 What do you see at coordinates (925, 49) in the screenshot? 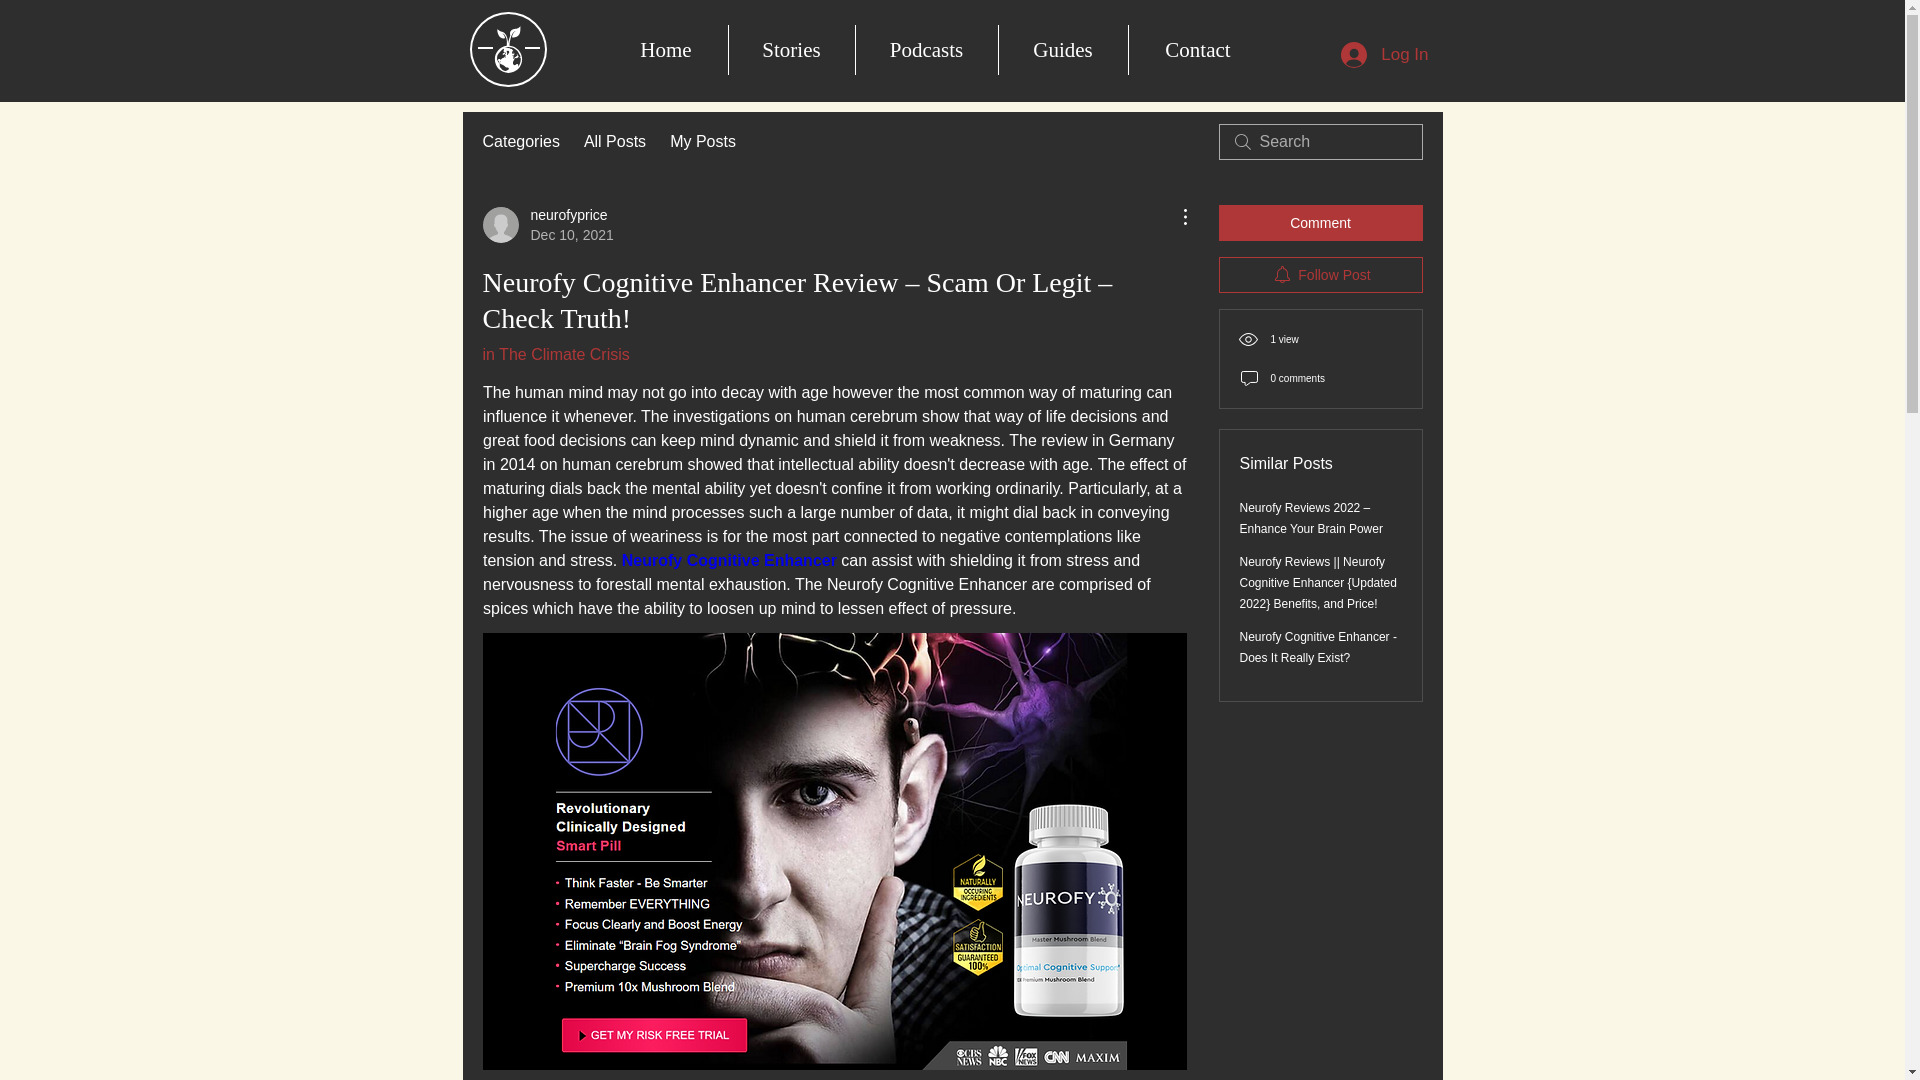
I see `Podcasts` at bounding box center [925, 49].